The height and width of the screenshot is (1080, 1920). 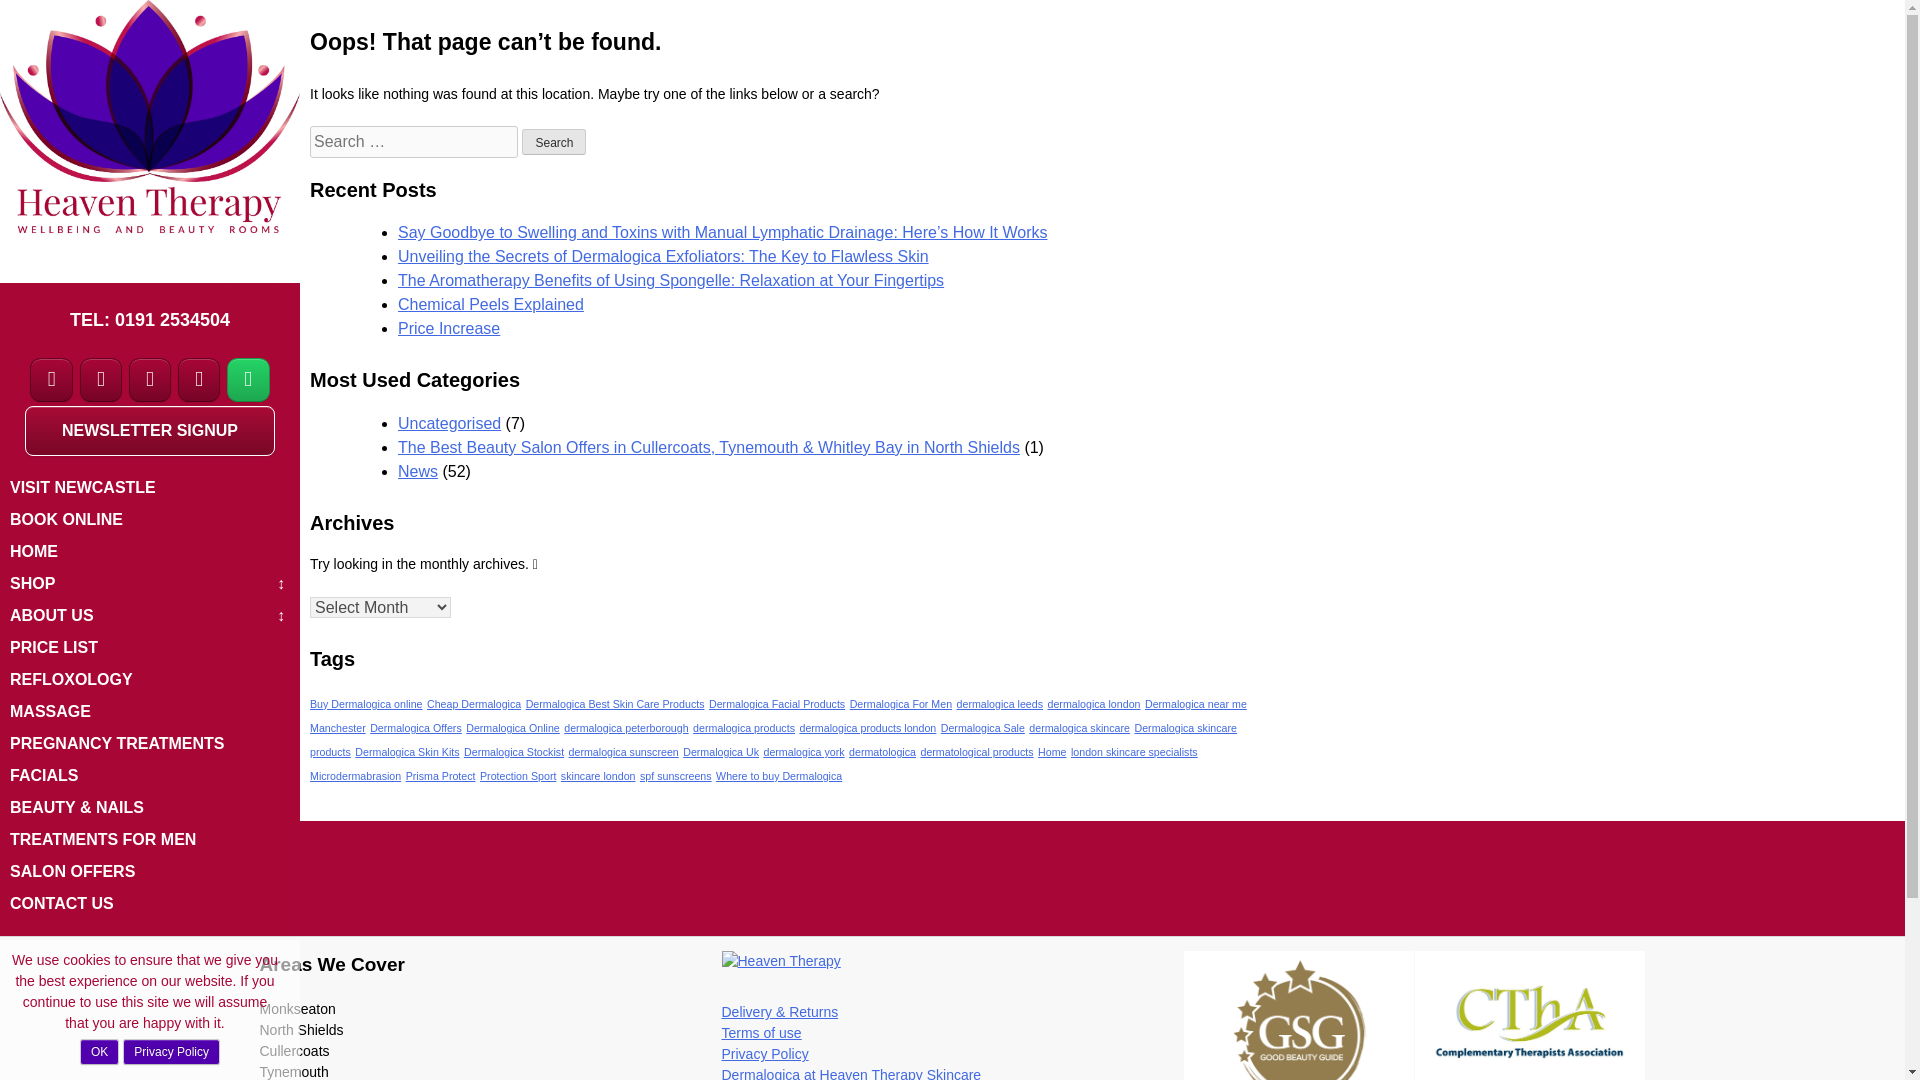 What do you see at coordinates (100, 1051) in the screenshot?
I see `I accept the terms. Please don't show me this again.` at bounding box center [100, 1051].